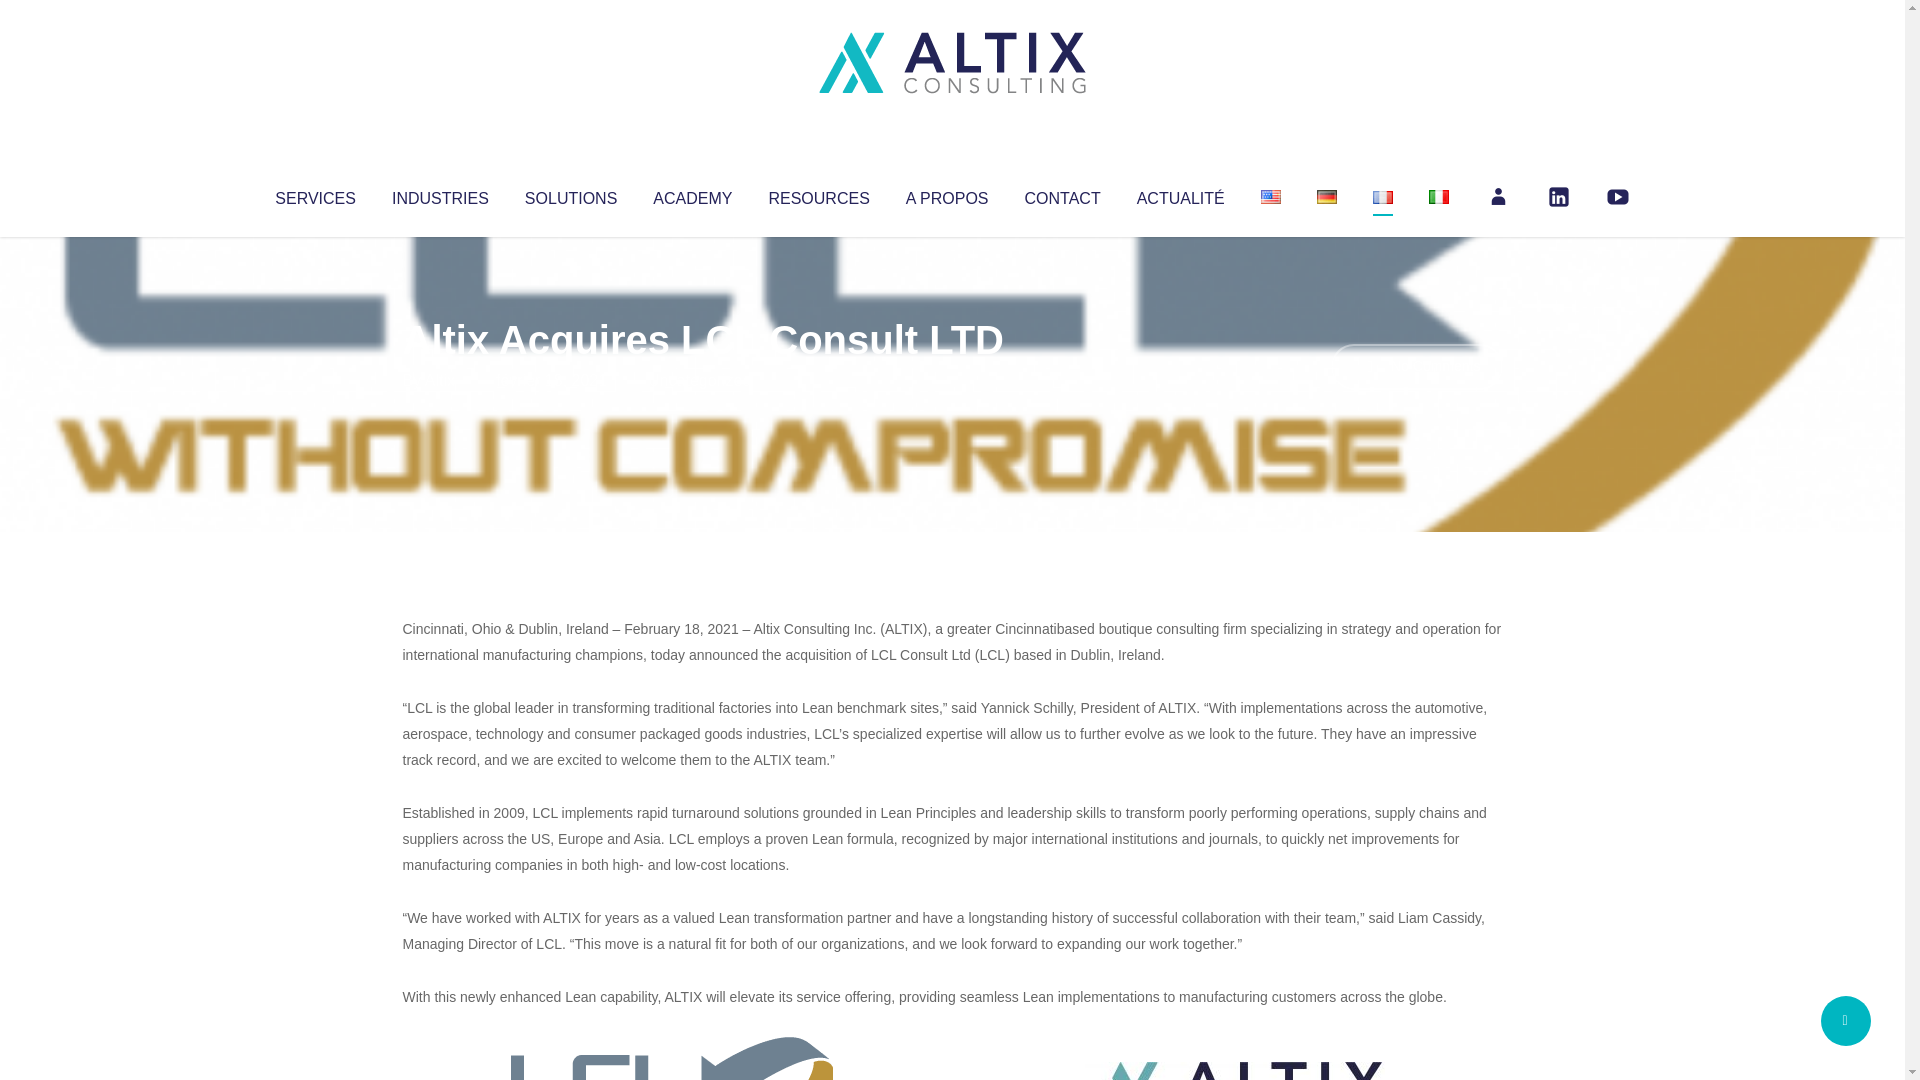 The height and width of the screenshot is (1080, 1920). What do you see at coordinates (570, 194) in the screenshot?
I see `SOLUTIONS` at bounding box center [570, 194].